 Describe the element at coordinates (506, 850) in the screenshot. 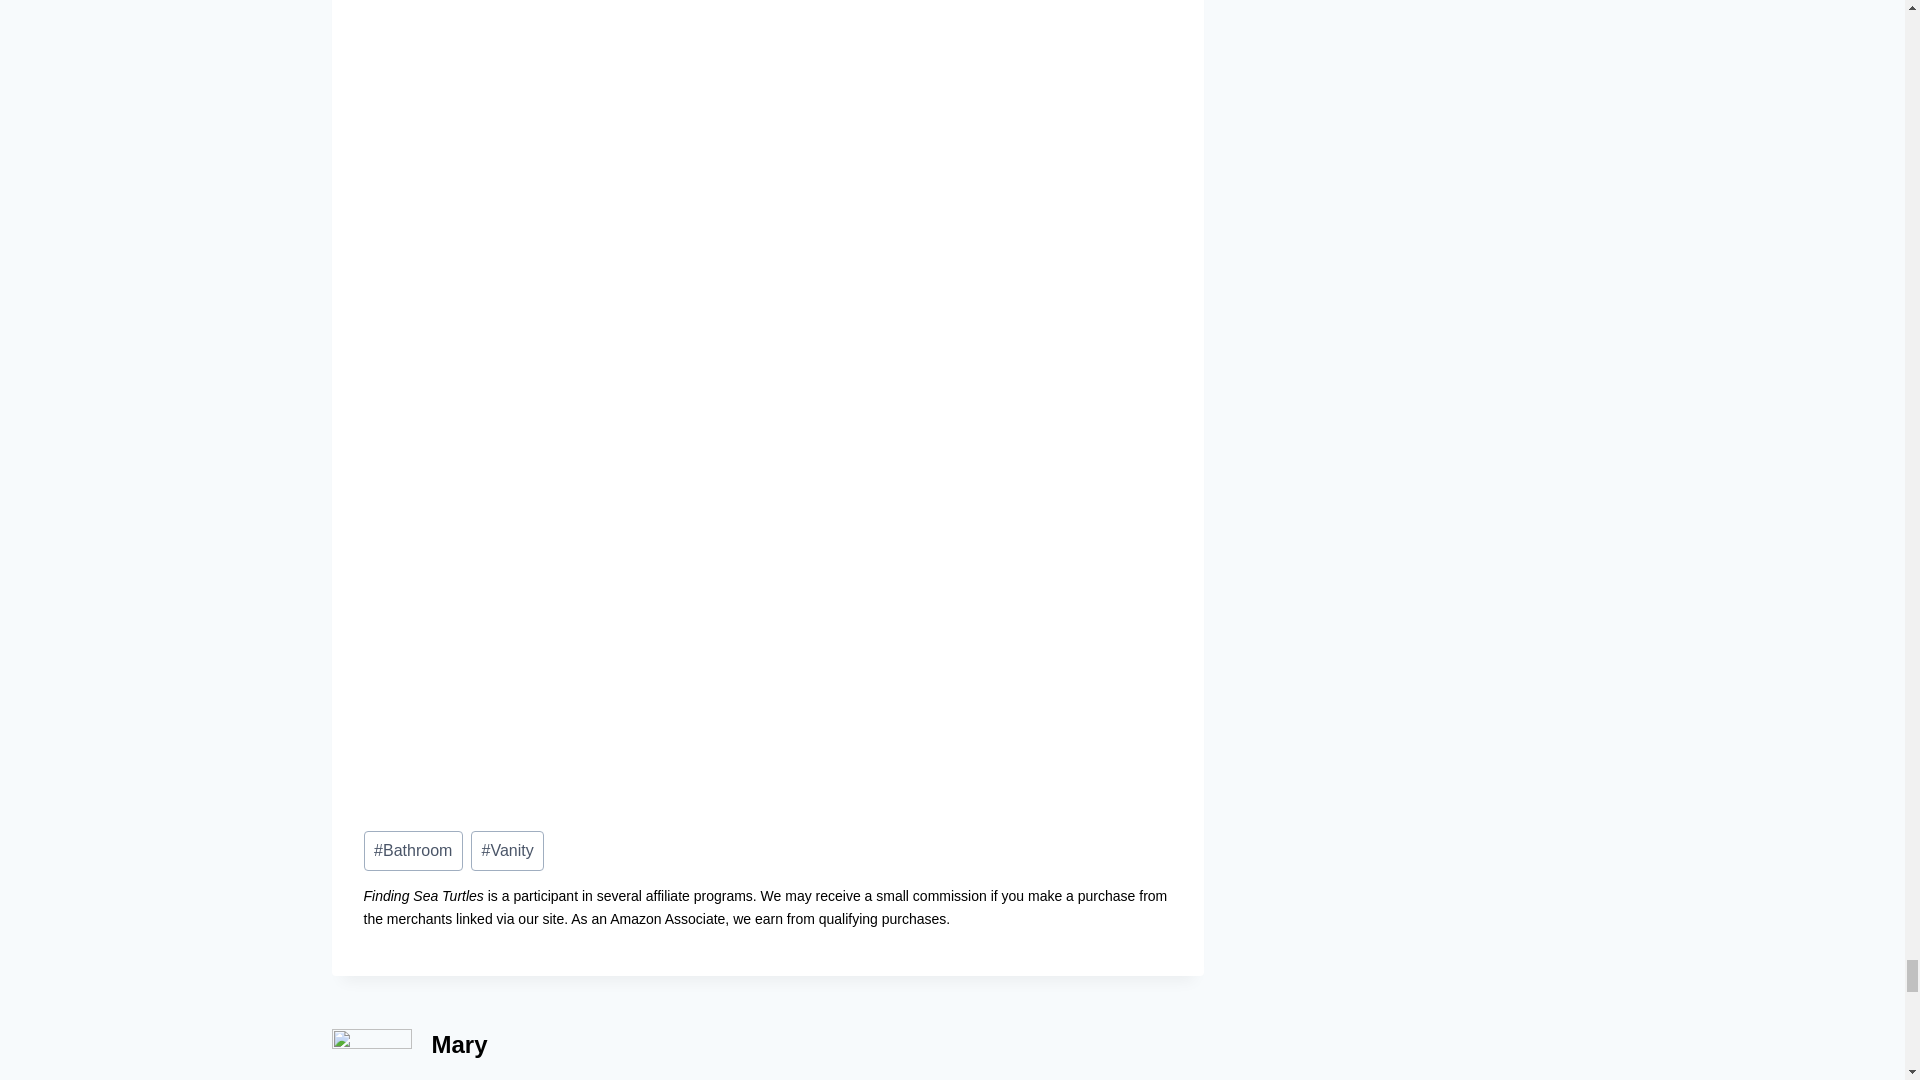

I see `Vanity` at that location.